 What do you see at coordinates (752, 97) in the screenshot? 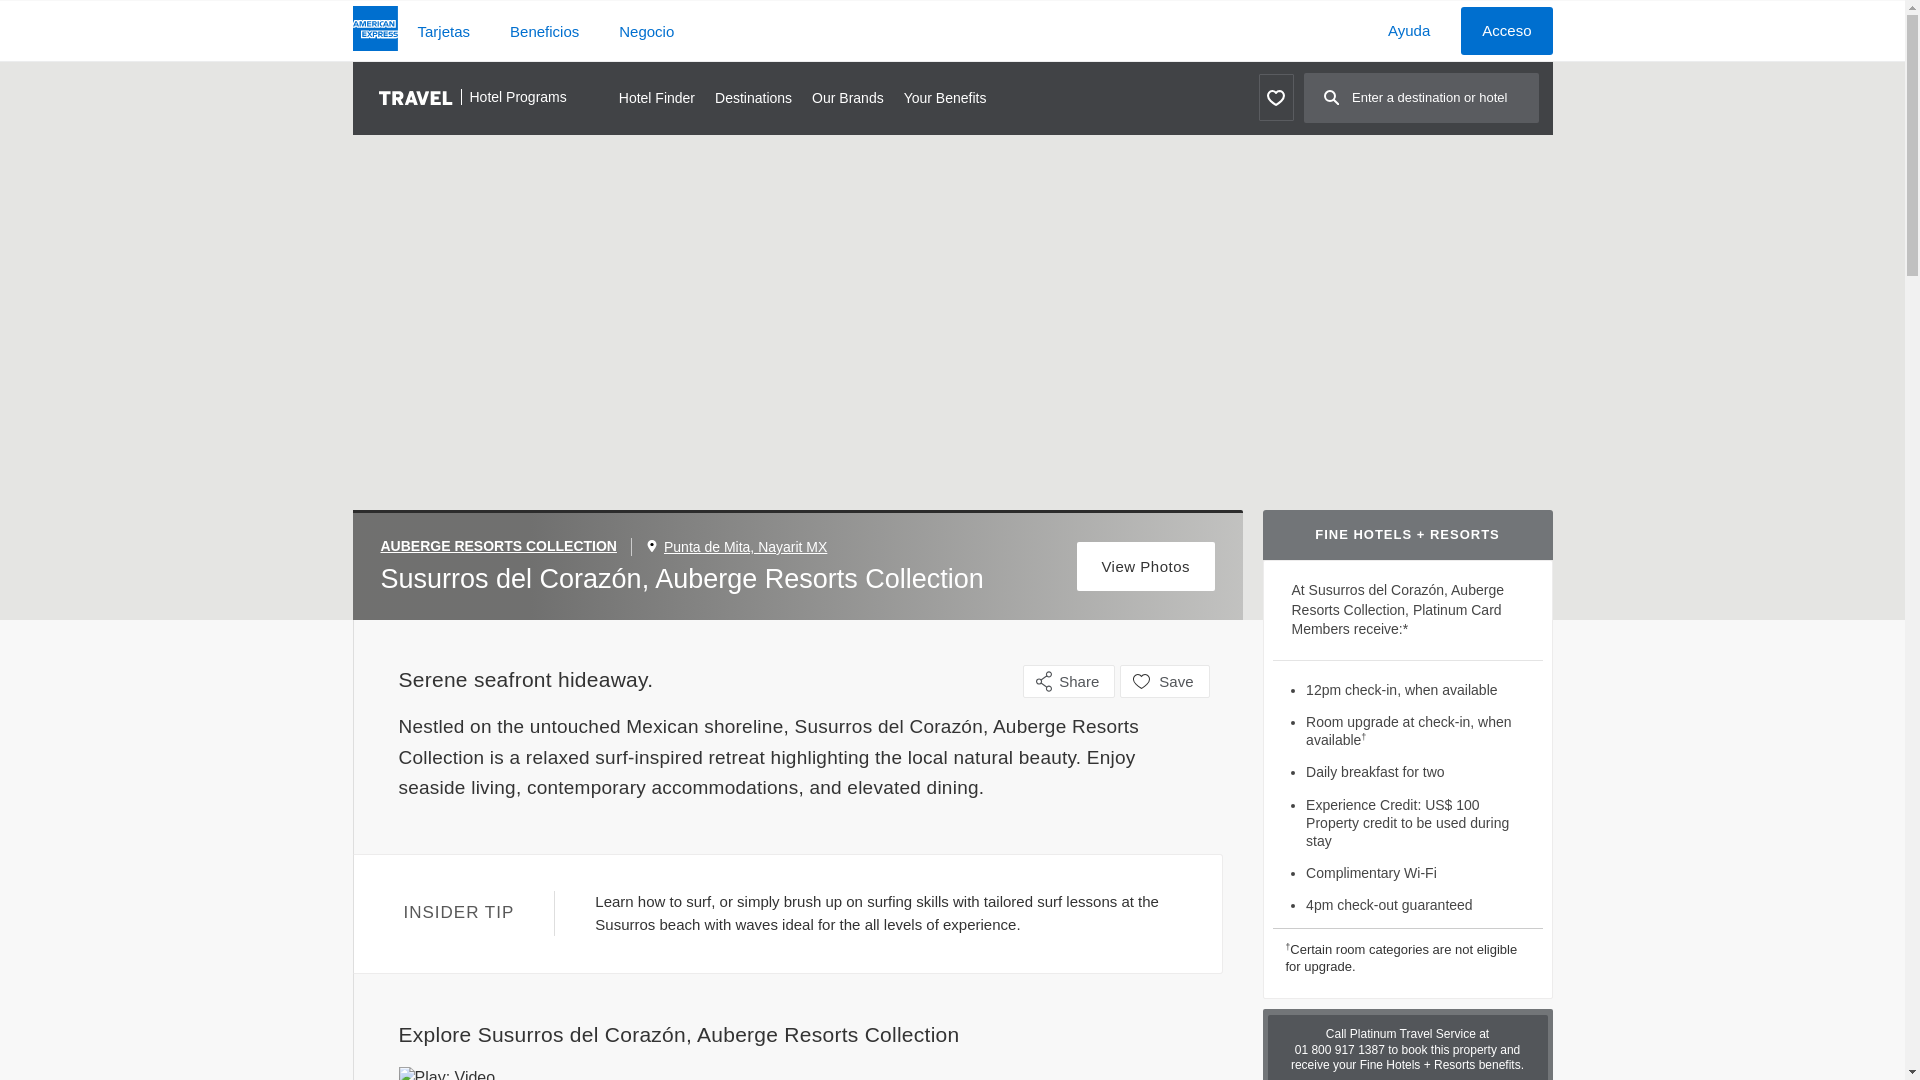
I see `Destinations` at bounding box center [752, 97].